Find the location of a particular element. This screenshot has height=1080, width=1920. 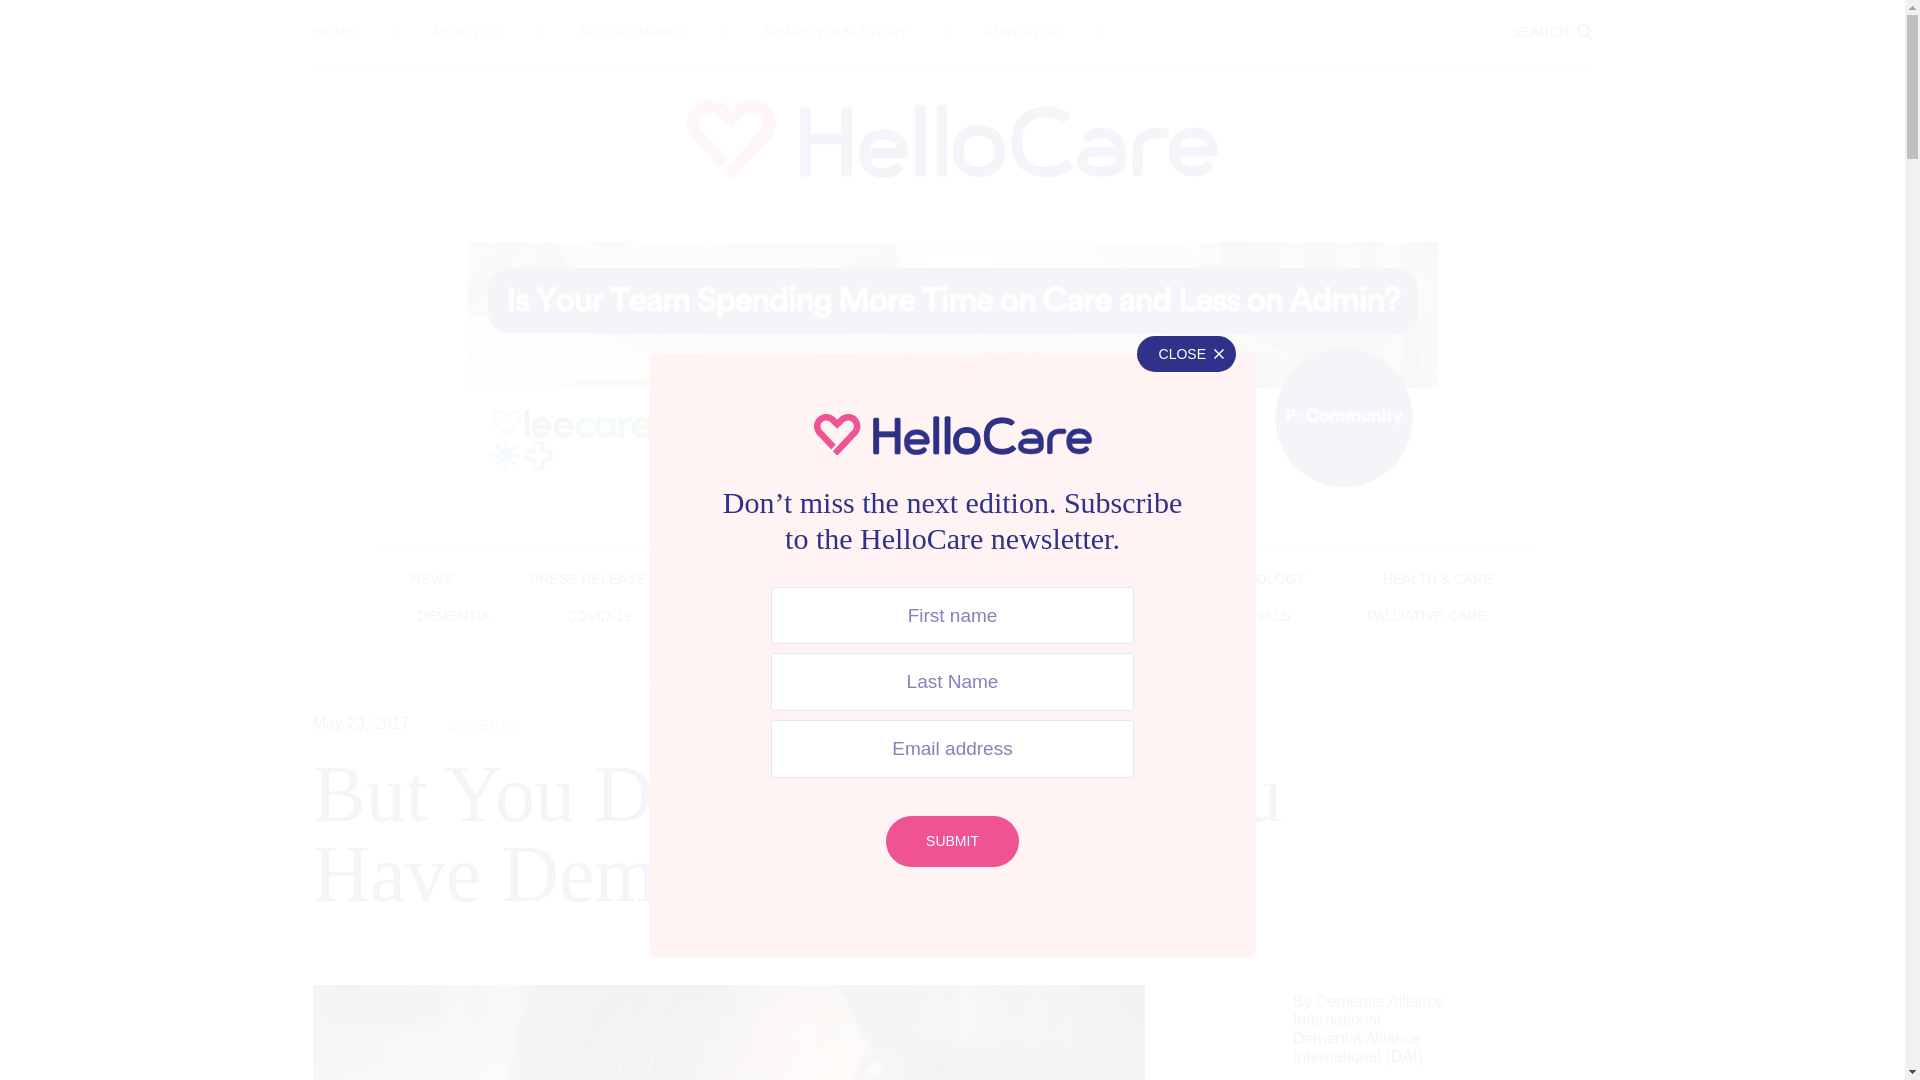

EDUCATION is located at coordinates (952, 17).